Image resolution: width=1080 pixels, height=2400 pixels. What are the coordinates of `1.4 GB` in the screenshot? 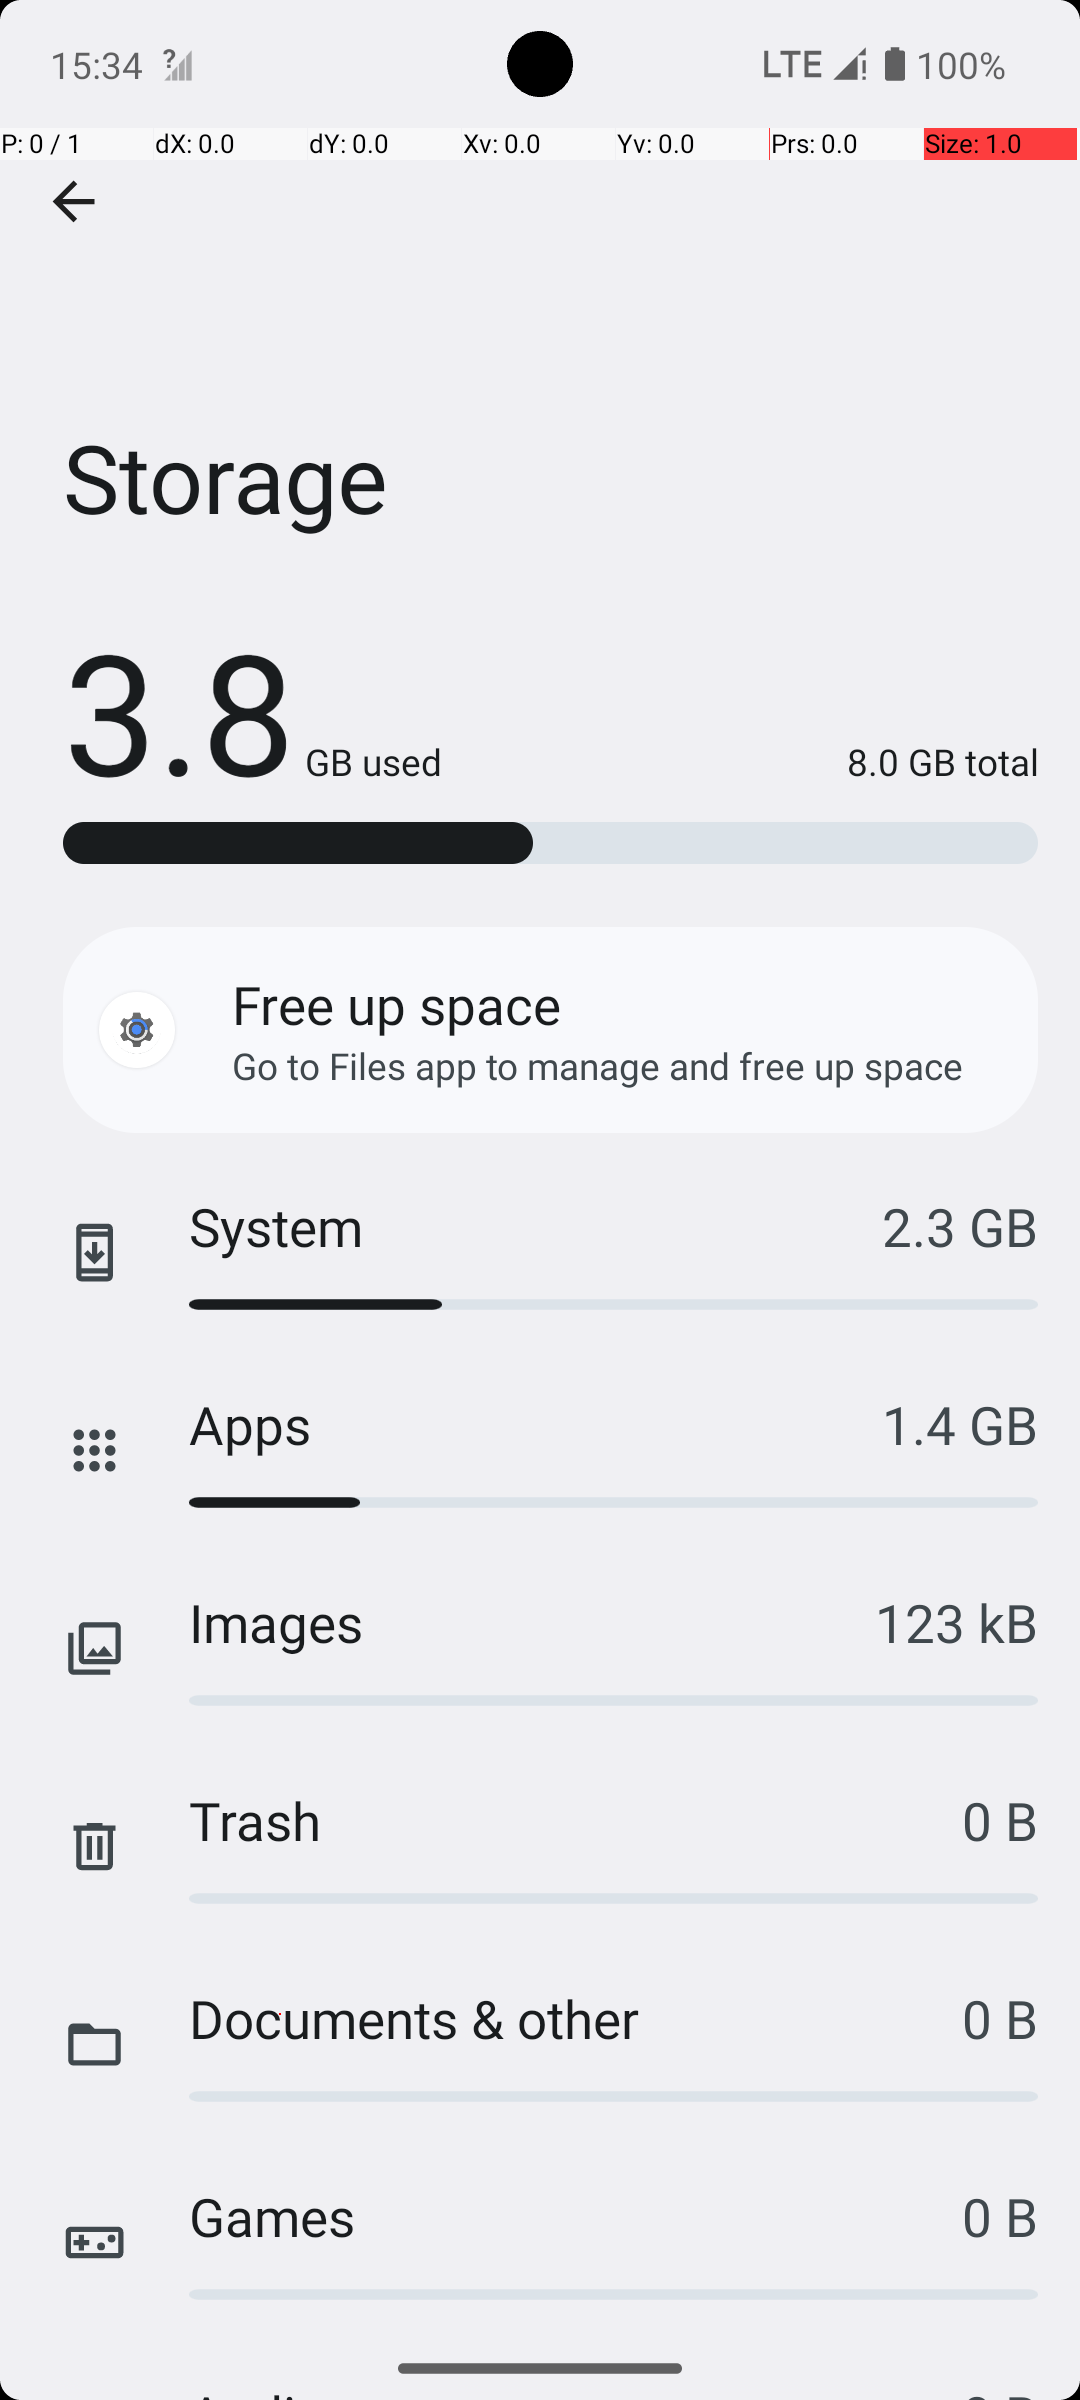 It's located at (960, 1424).